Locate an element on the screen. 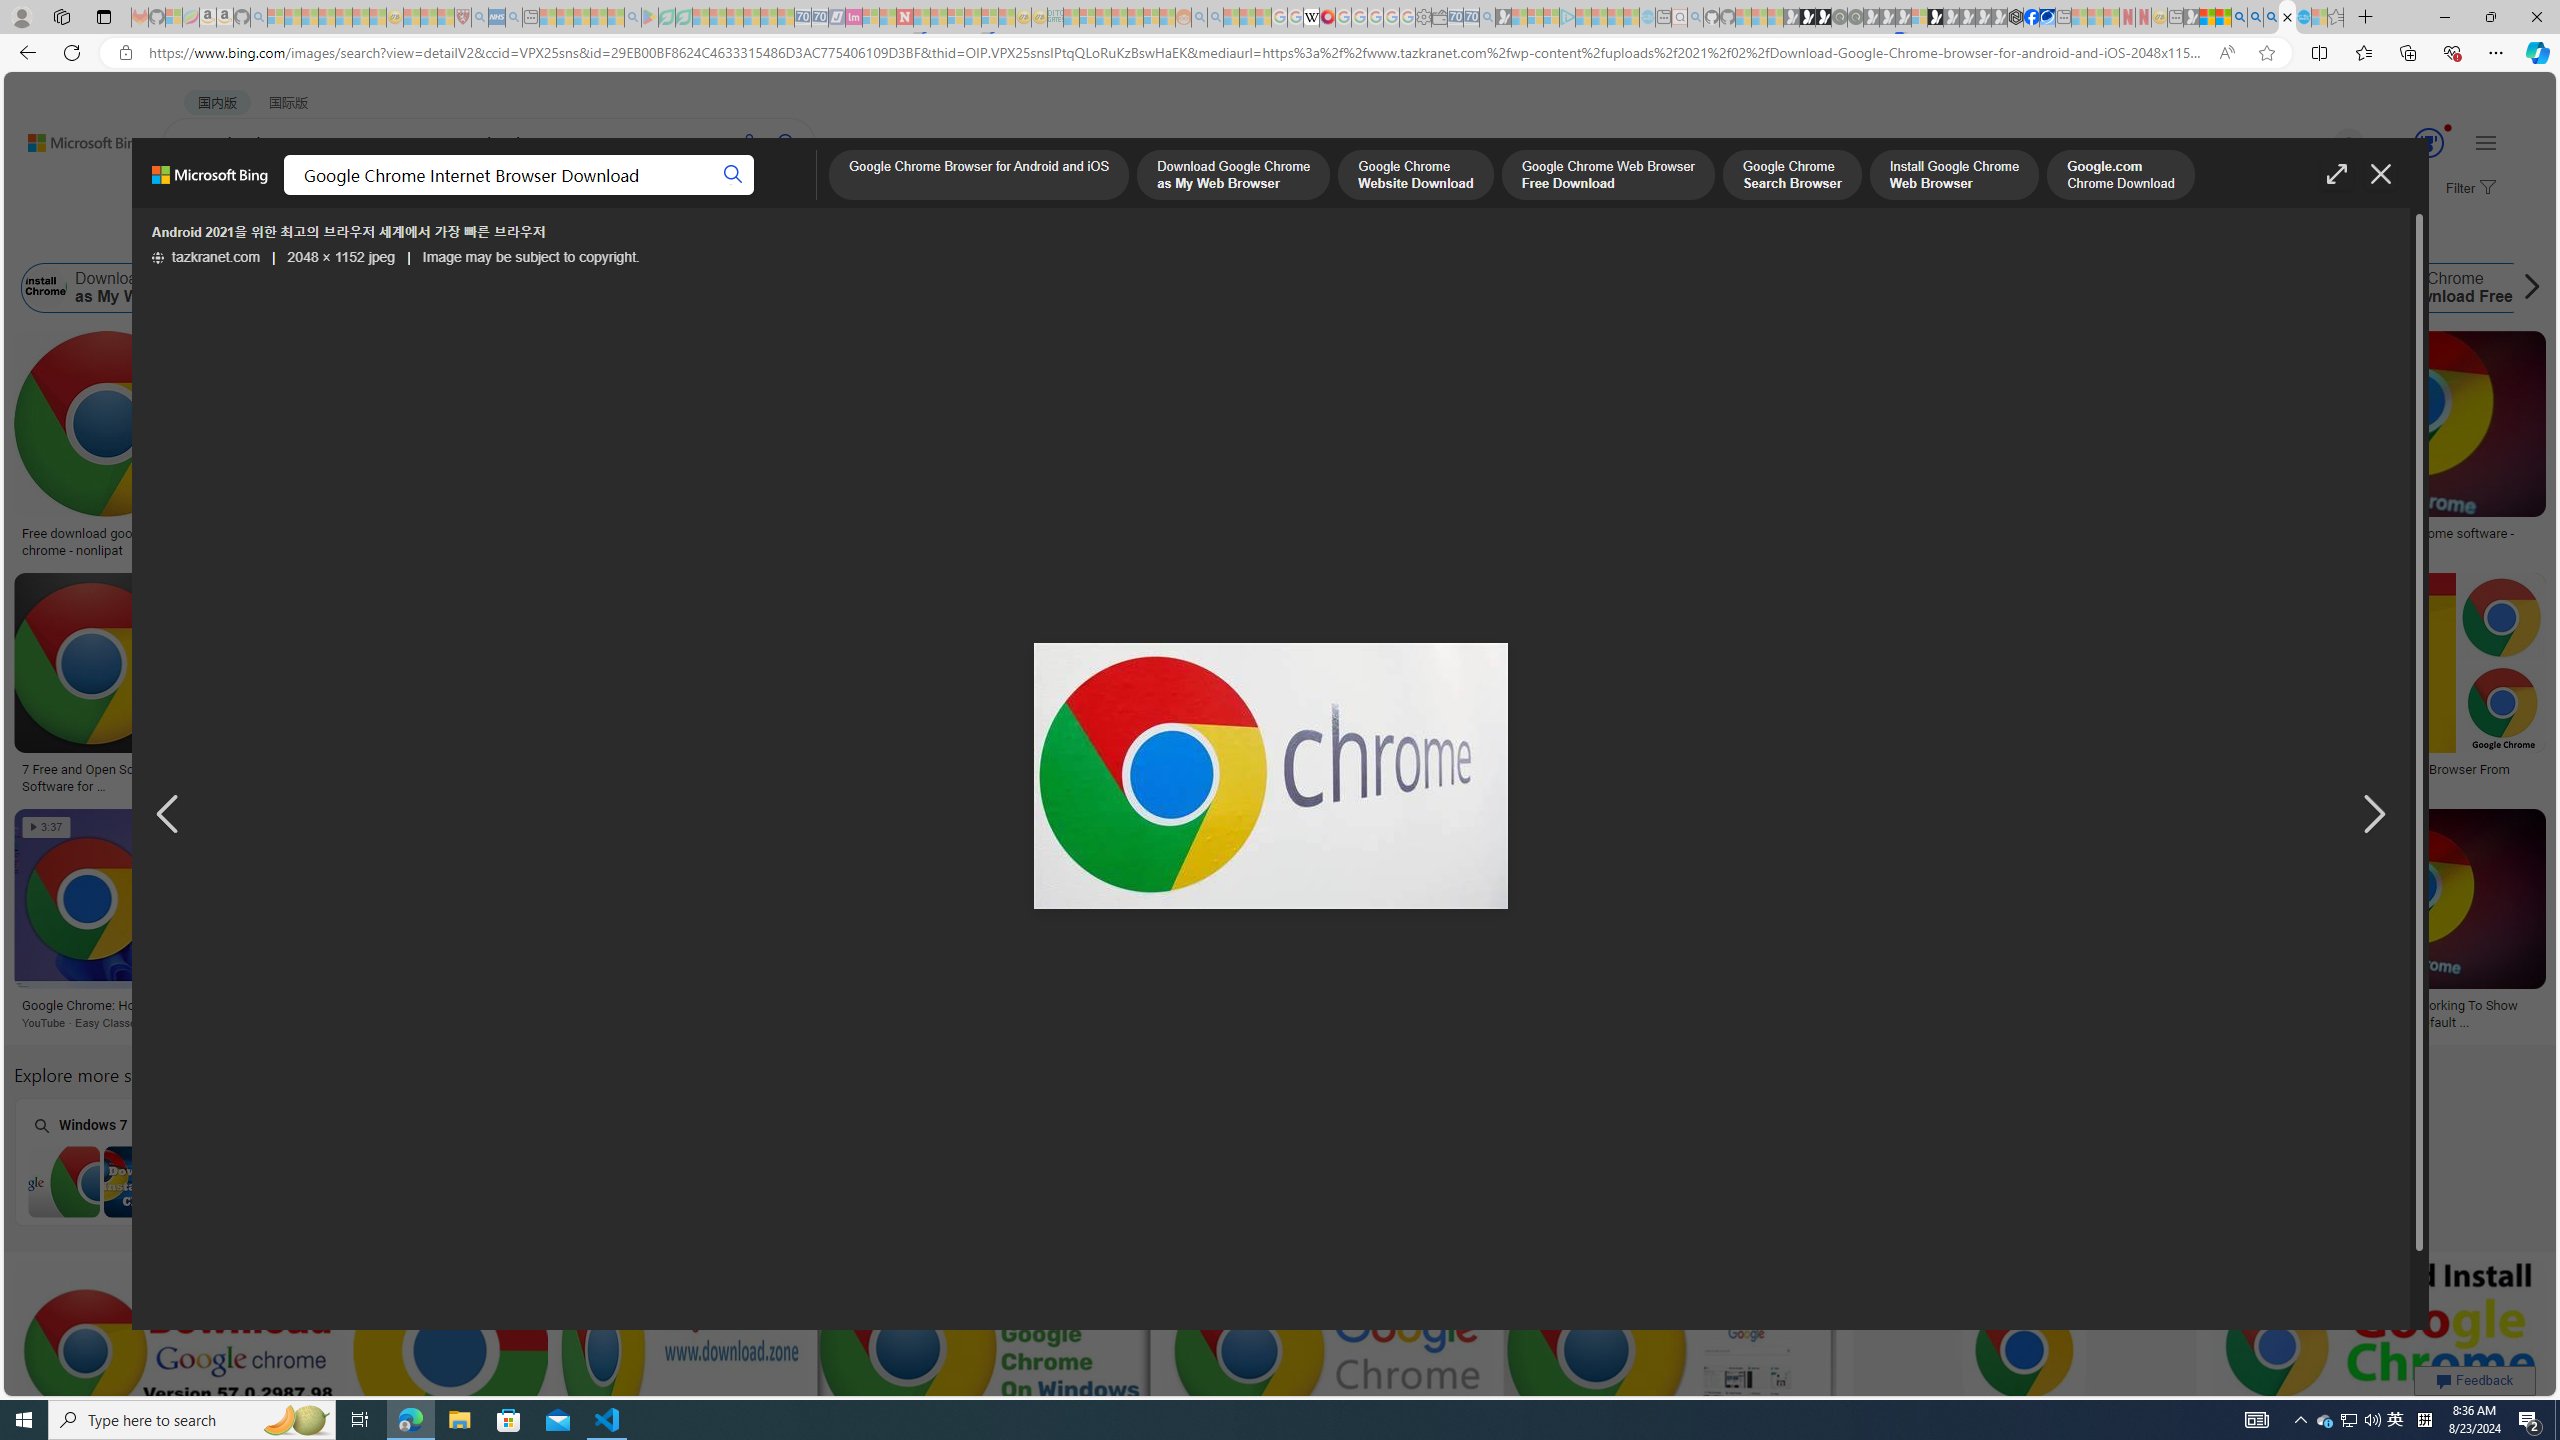  Internet Explorer is located at coordinates (395, 1160).